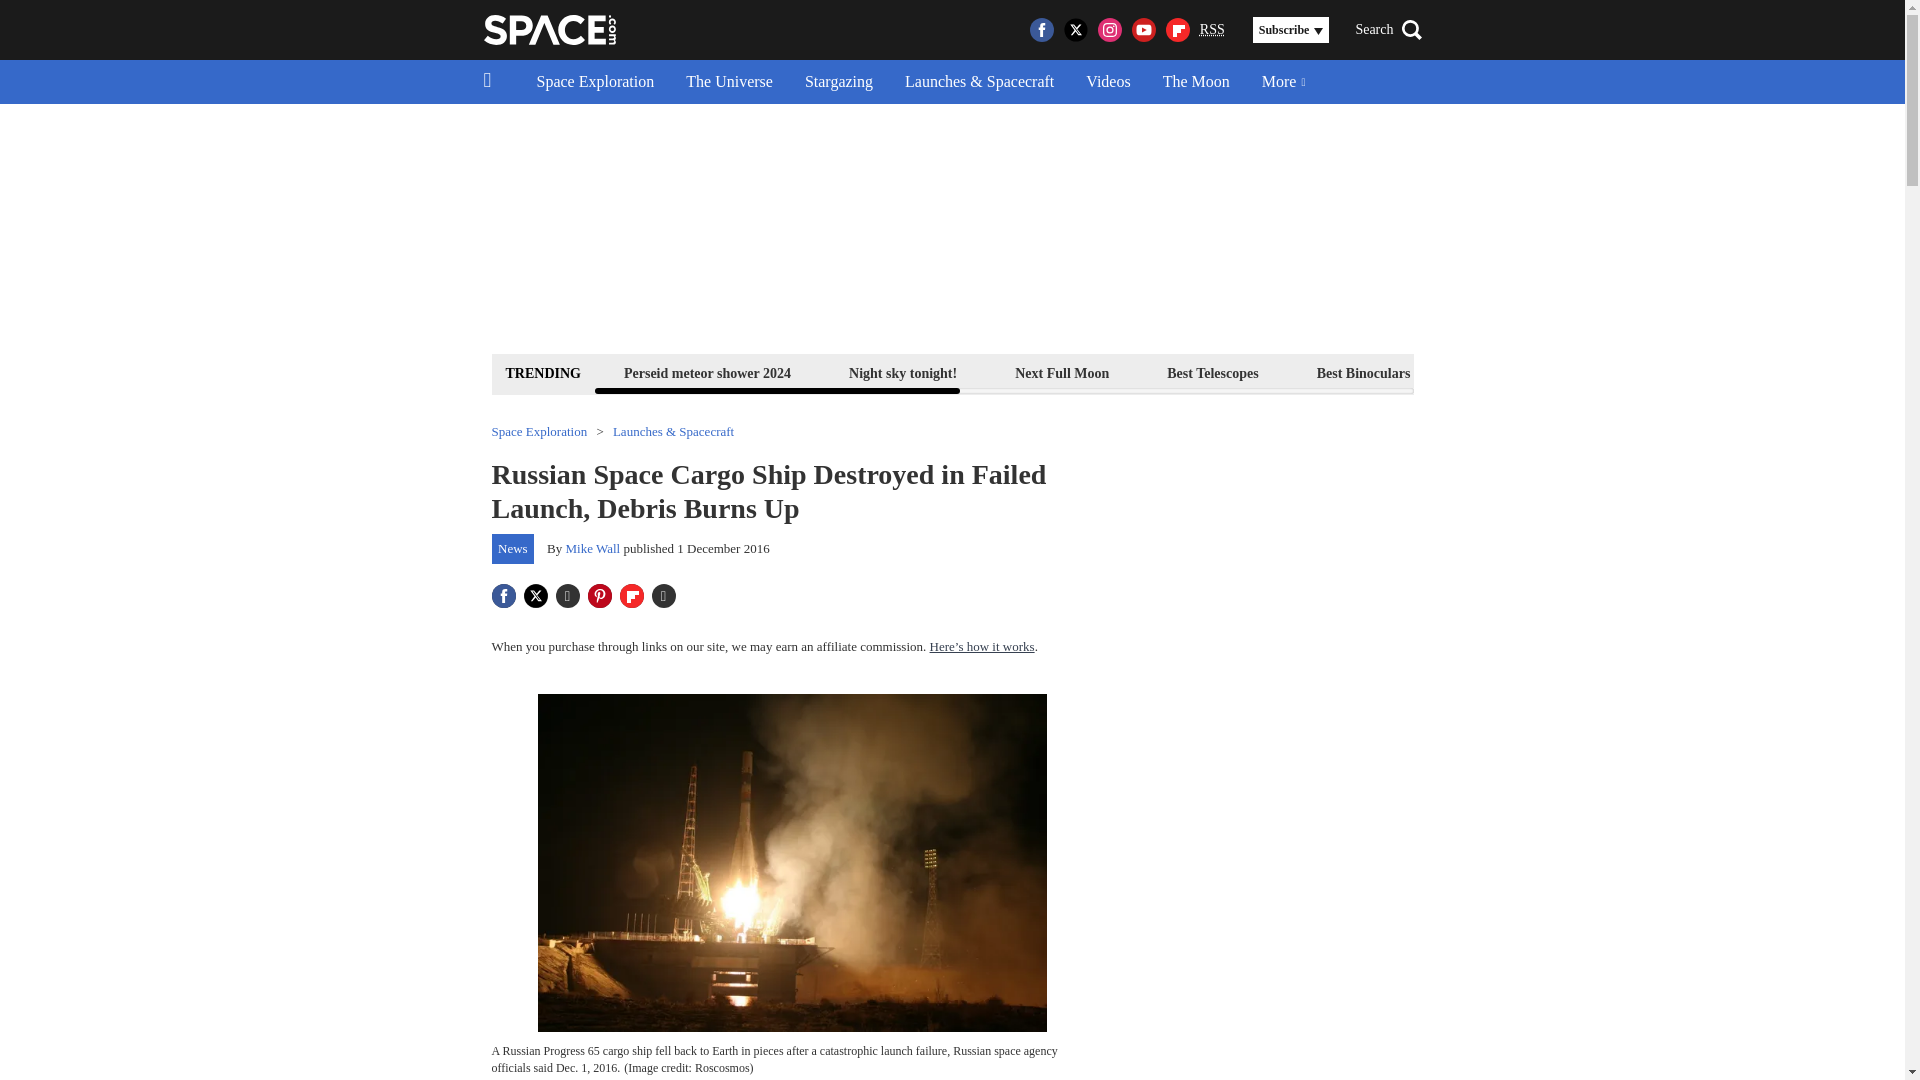 This screenshot has width=1920, height=1080. I want to click on The Moon, so click(1196, 82).